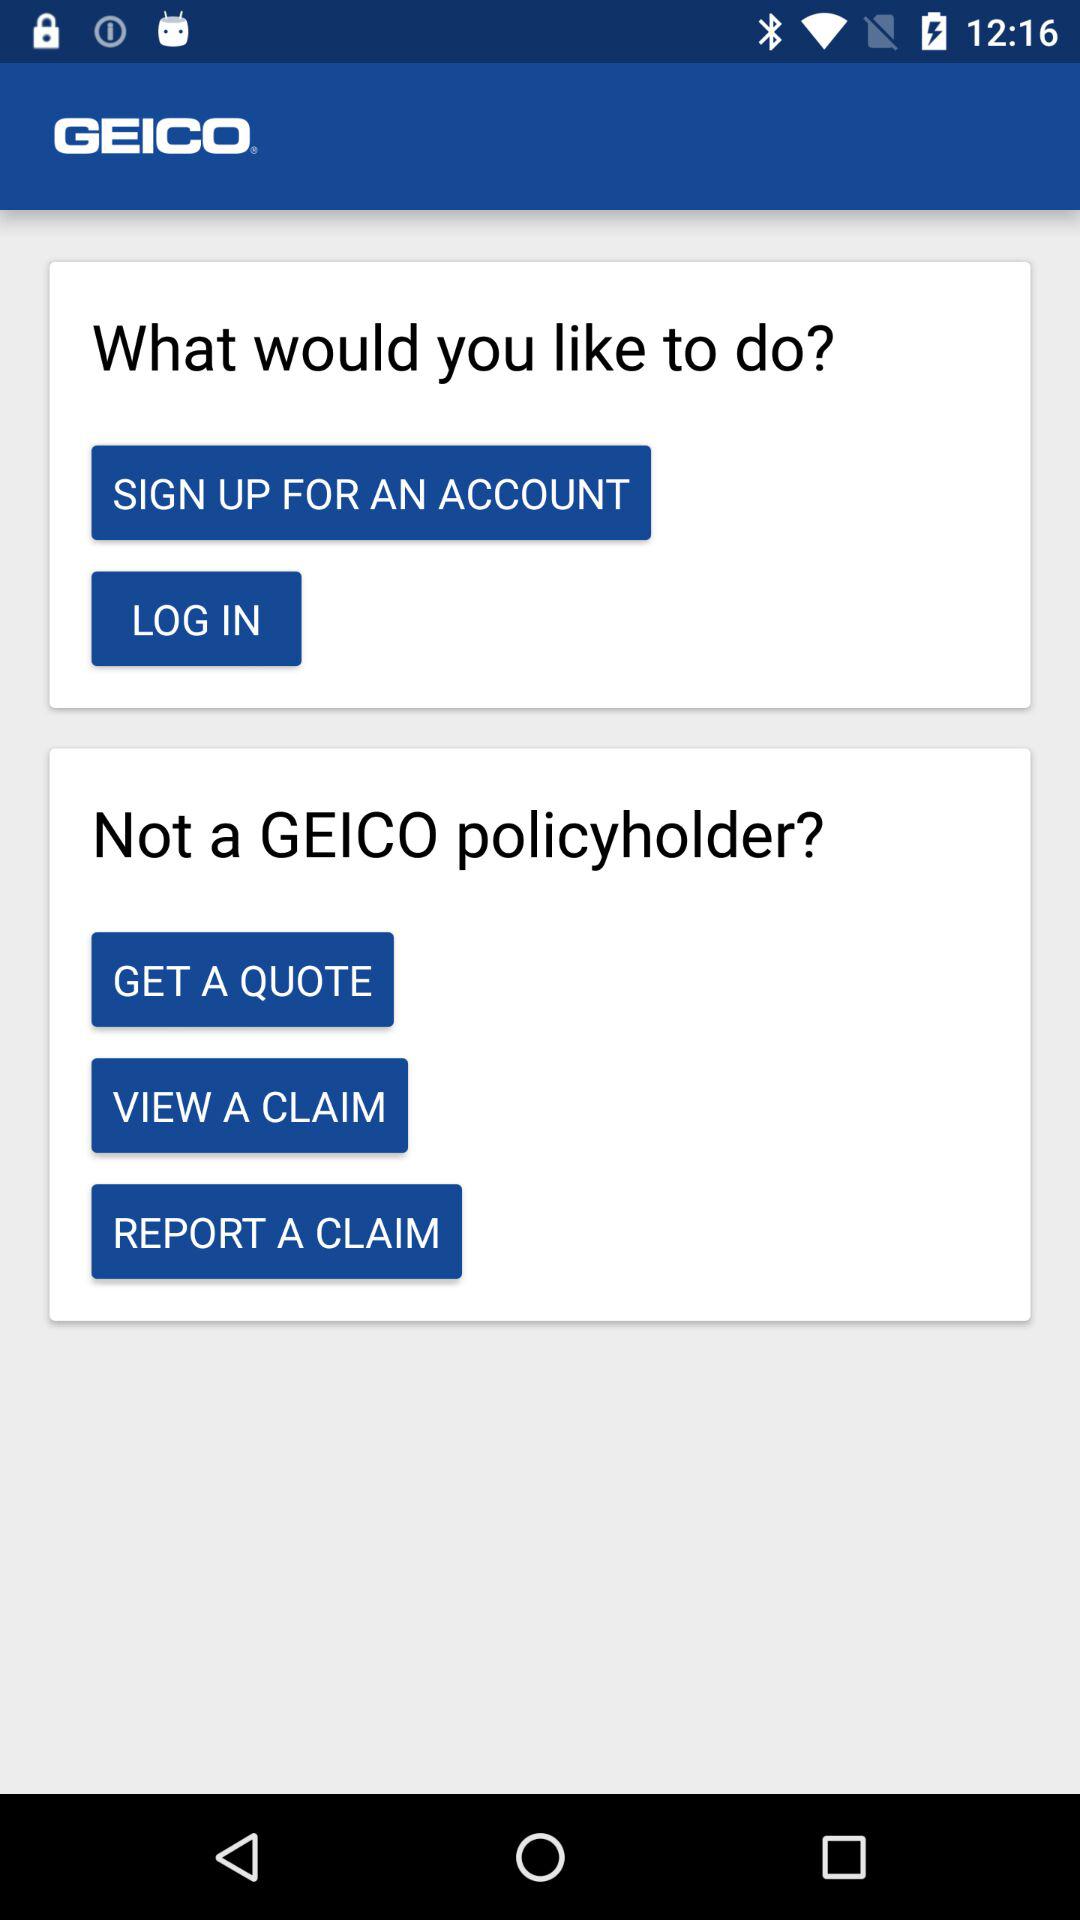  What do you see at coordinates (371, 492) in the screenshot?
I see `click icon below the what would you icon` at bounding box center [371, 492].